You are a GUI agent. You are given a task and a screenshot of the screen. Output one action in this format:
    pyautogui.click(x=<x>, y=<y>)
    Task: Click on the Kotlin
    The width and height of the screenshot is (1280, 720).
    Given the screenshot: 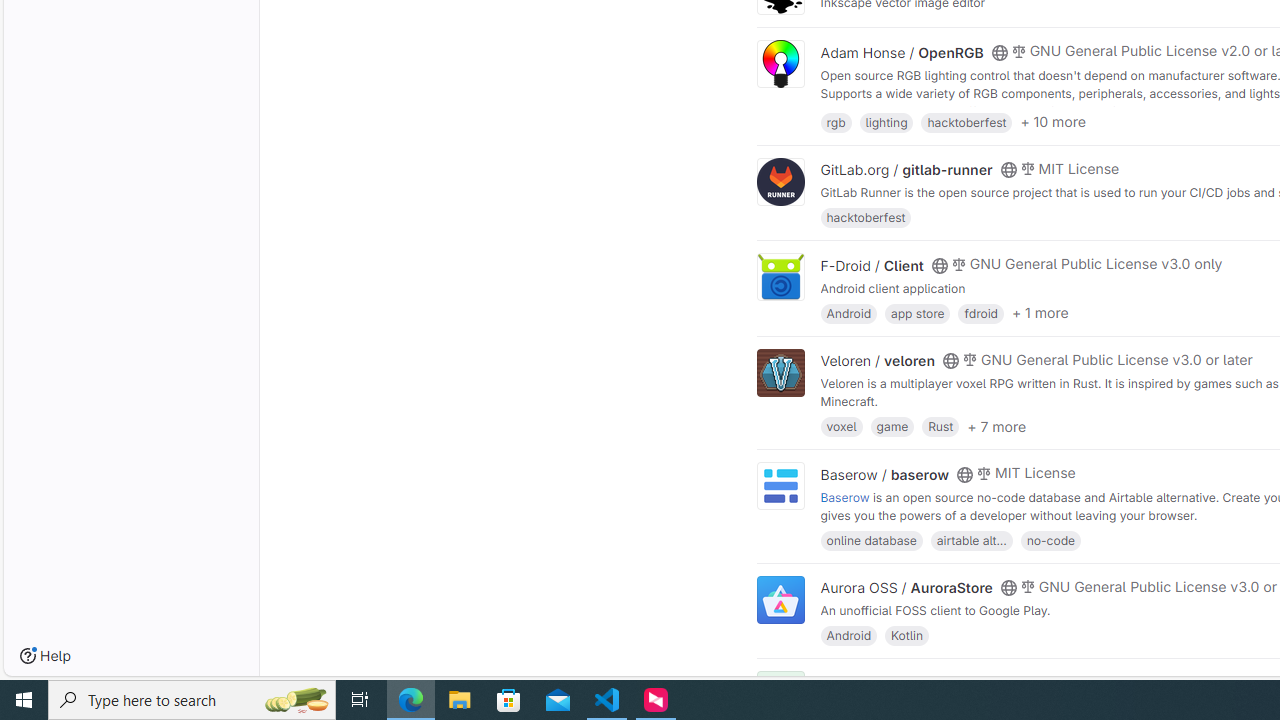 What is the action you would take?
    pyautogui.click(x=907, y=634)
    